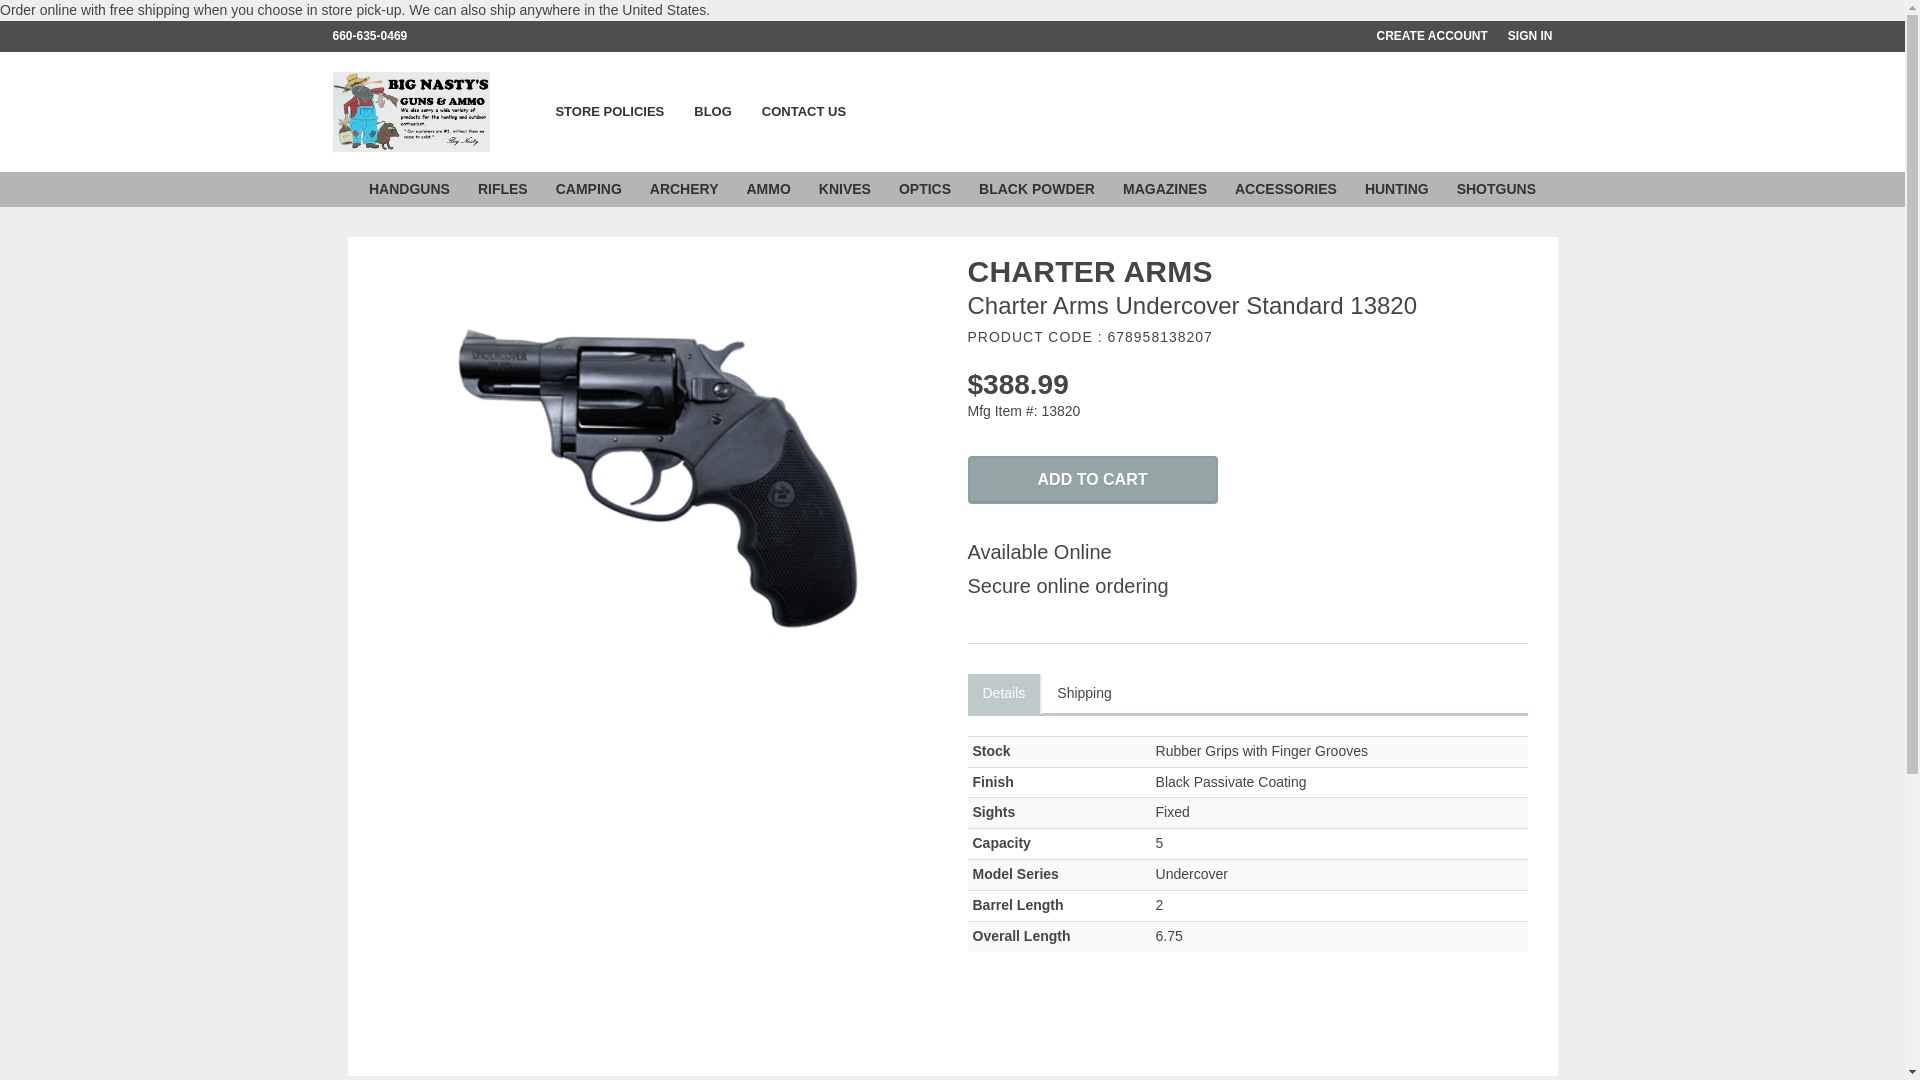 The image size is (1920, 1080). I want to click on STORE POLICIES, so click(609, 111).